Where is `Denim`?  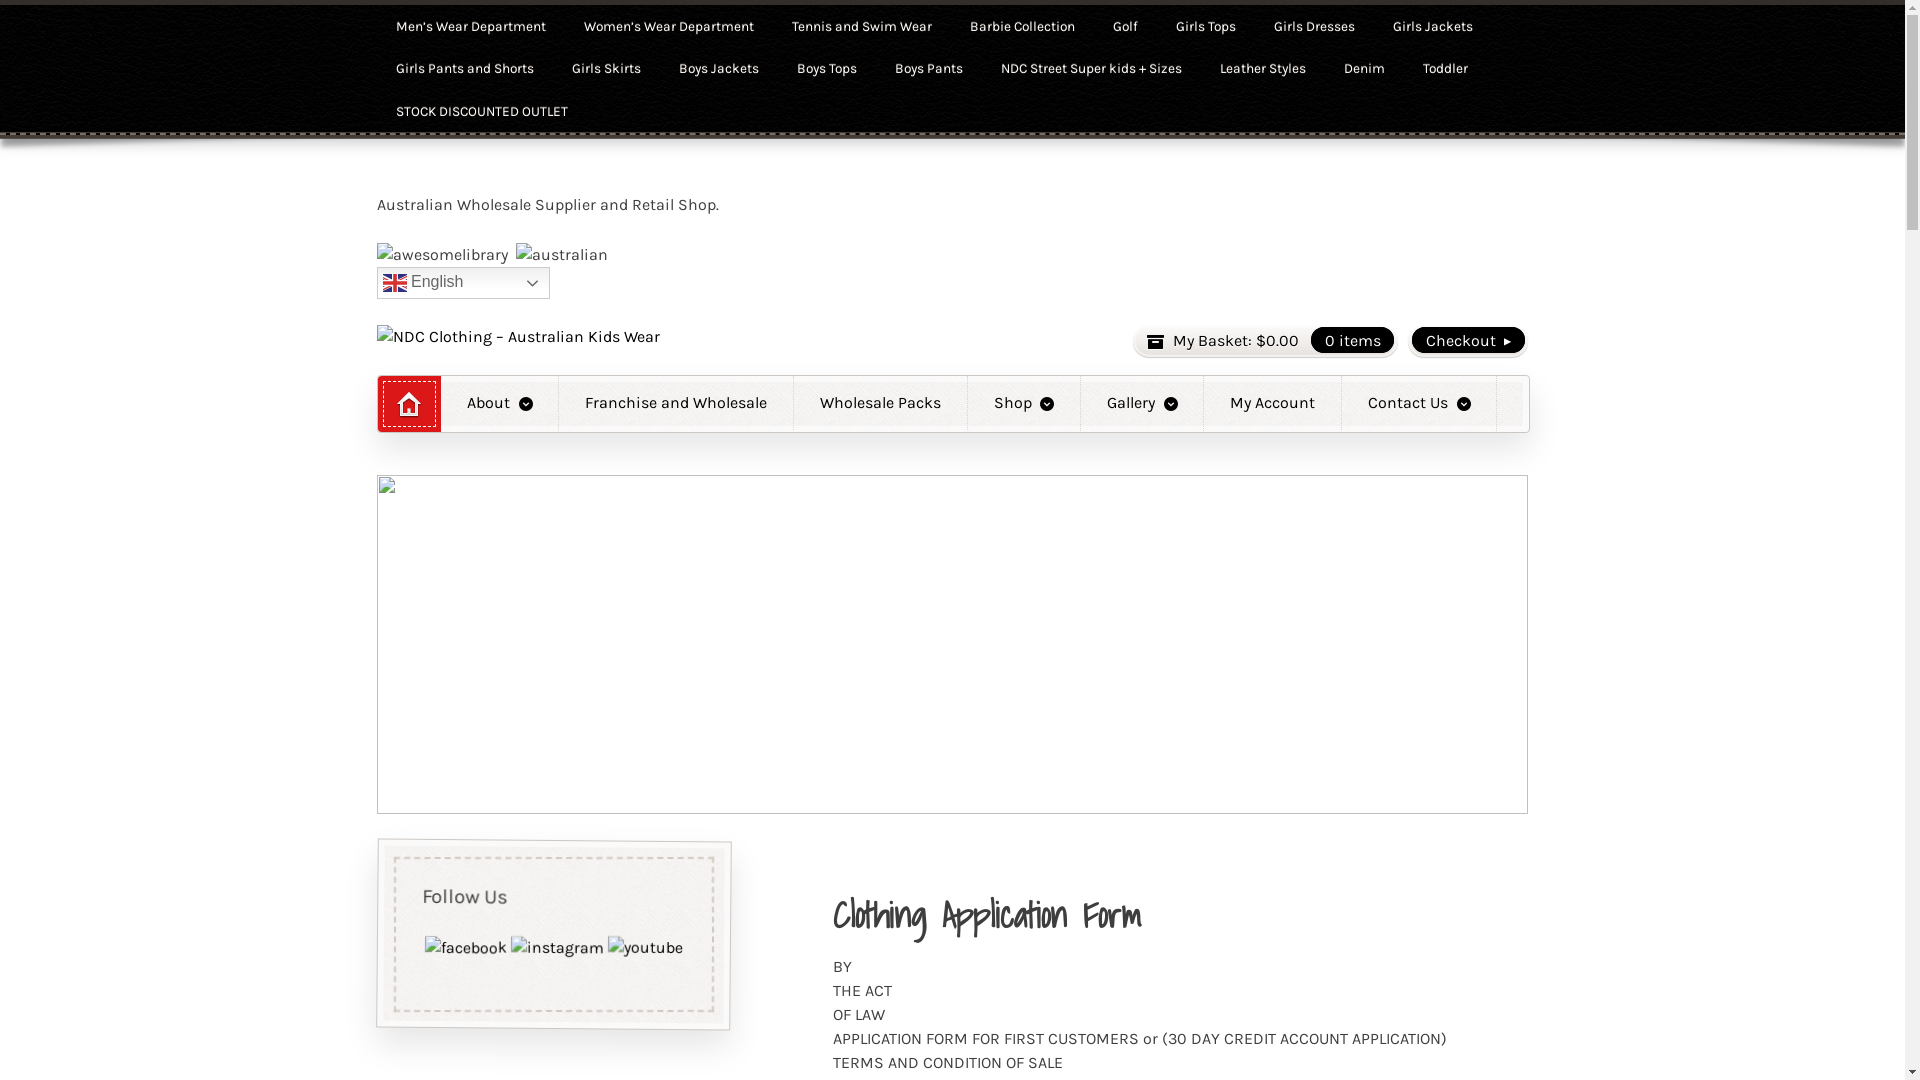
Denim is located at coordinates (1364, 70).